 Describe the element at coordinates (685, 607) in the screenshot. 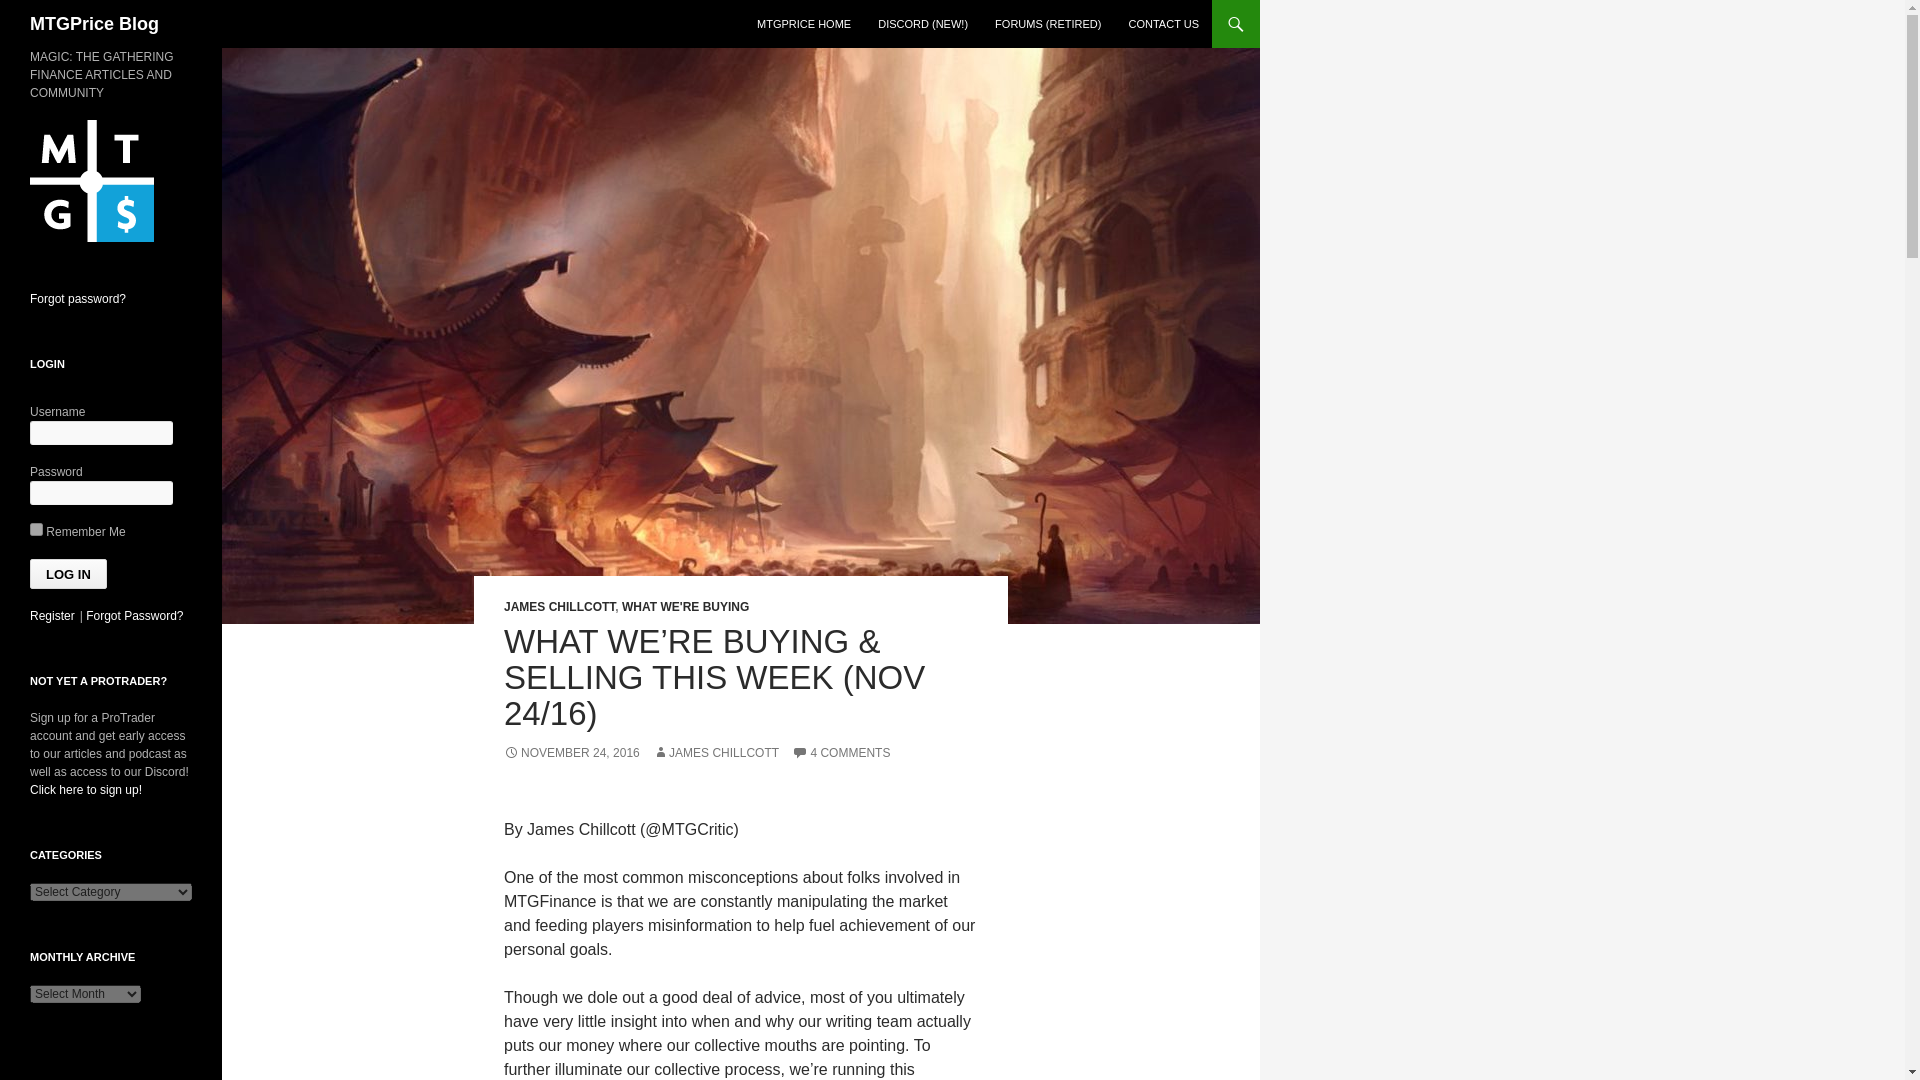

I see `WHAT WE'RE BUYING` at that location.